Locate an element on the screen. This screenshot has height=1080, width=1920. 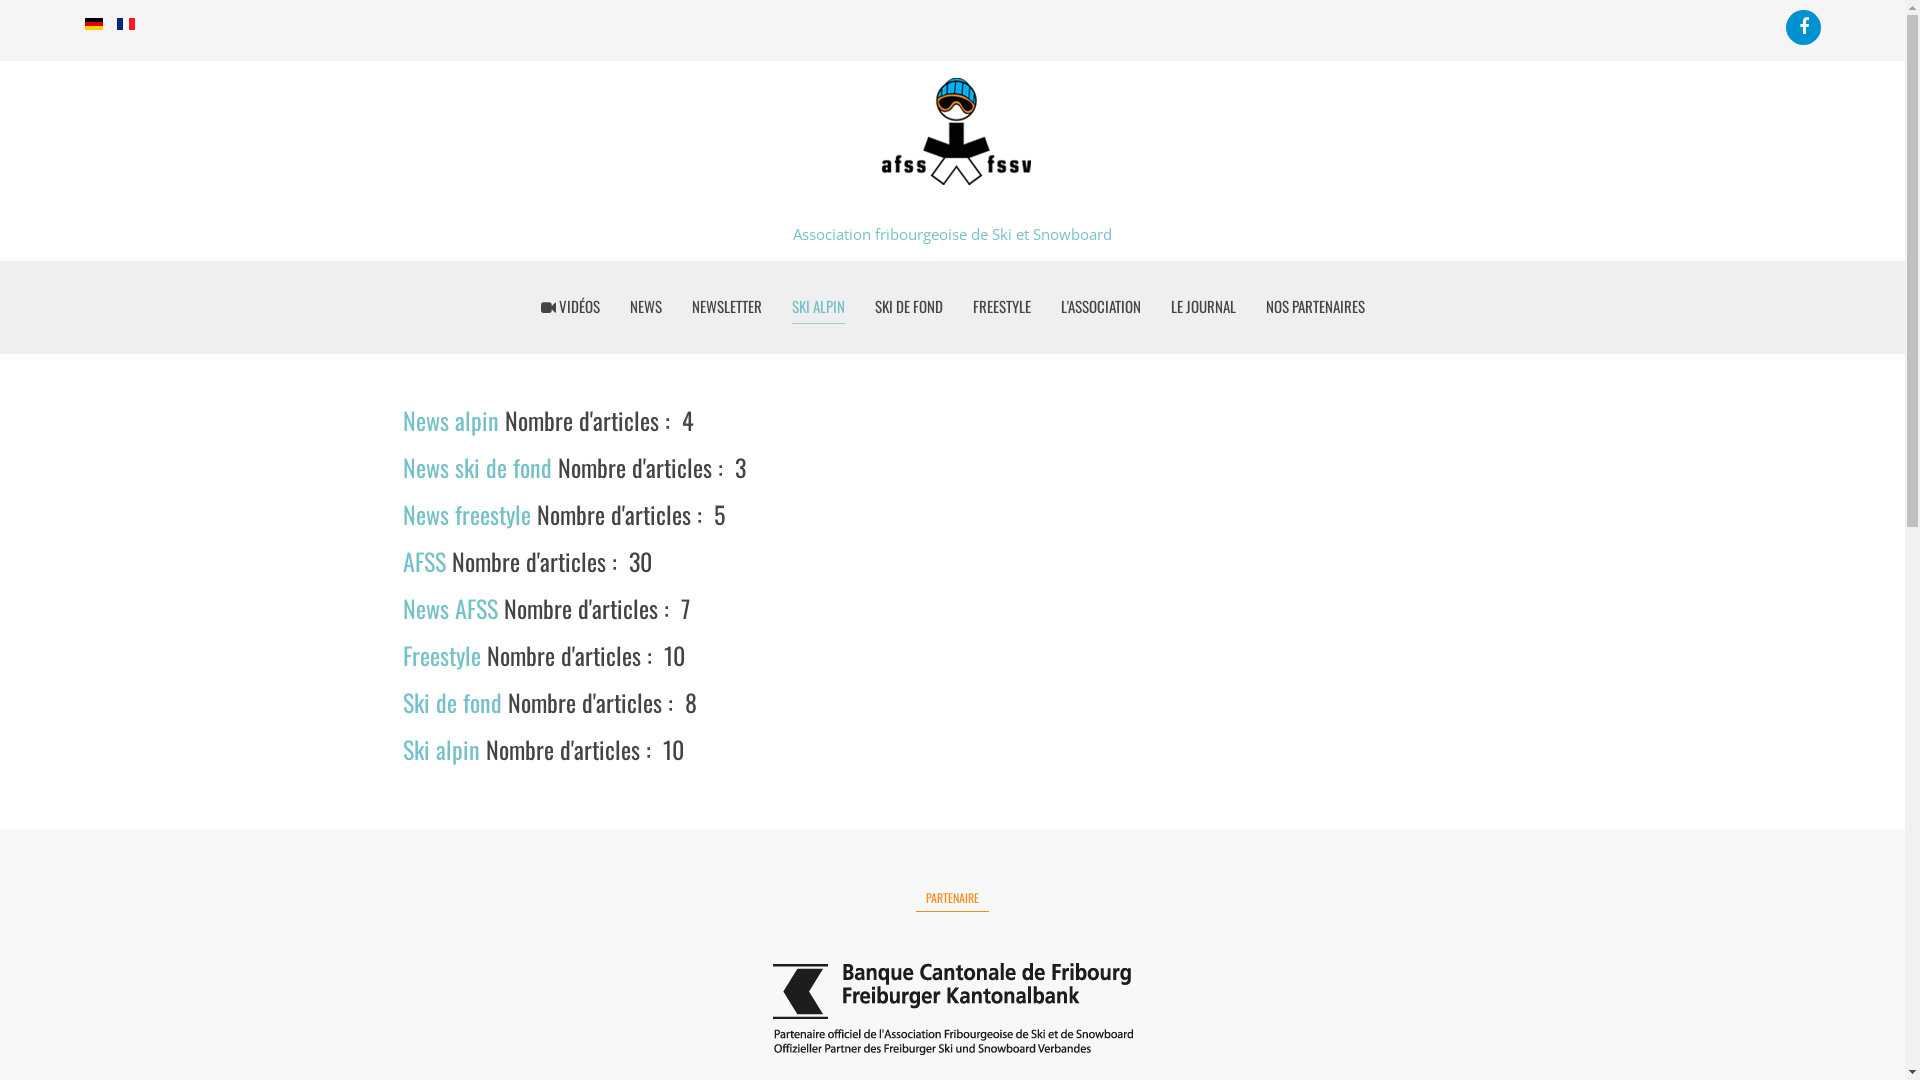
Freestyle is located at coordinates (441, 655).